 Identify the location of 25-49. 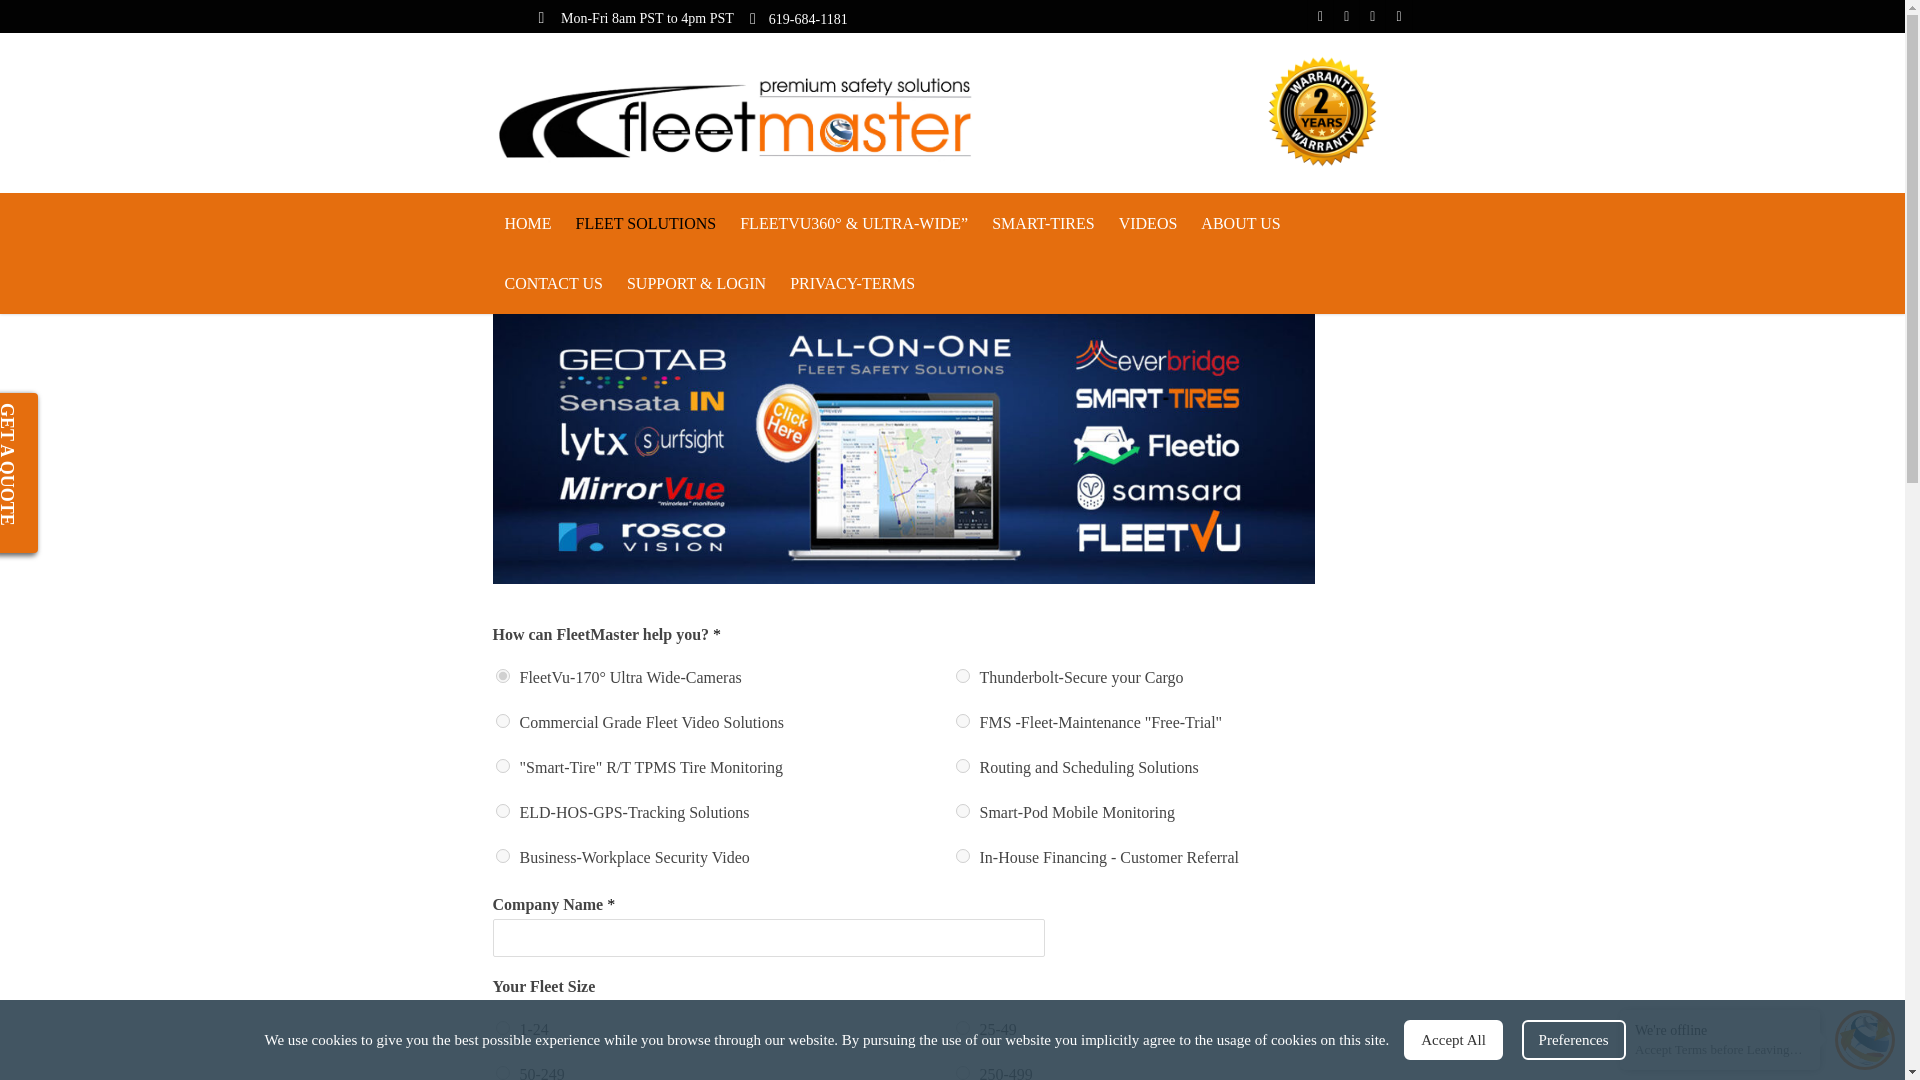
(962, 1027).